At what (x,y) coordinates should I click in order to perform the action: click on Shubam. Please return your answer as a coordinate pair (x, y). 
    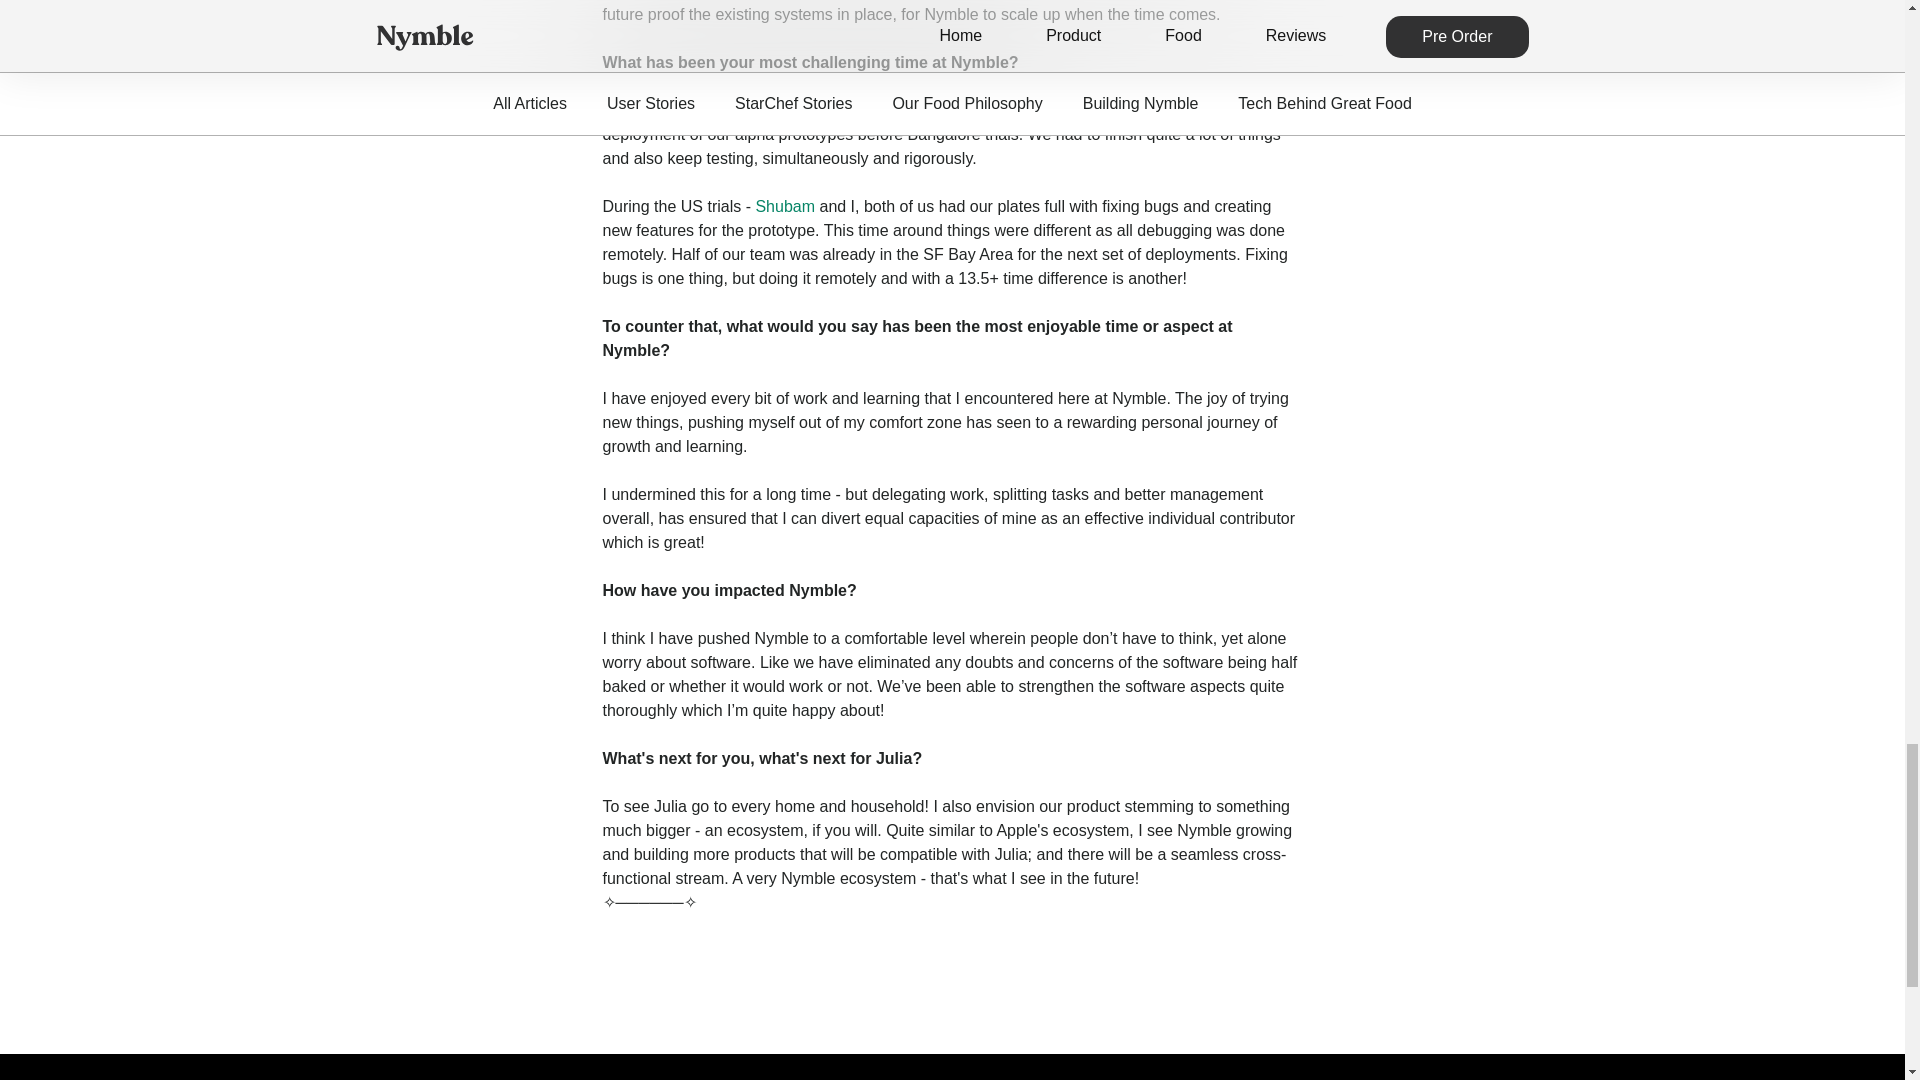
    Looking at the image, I should click on (784, 206).